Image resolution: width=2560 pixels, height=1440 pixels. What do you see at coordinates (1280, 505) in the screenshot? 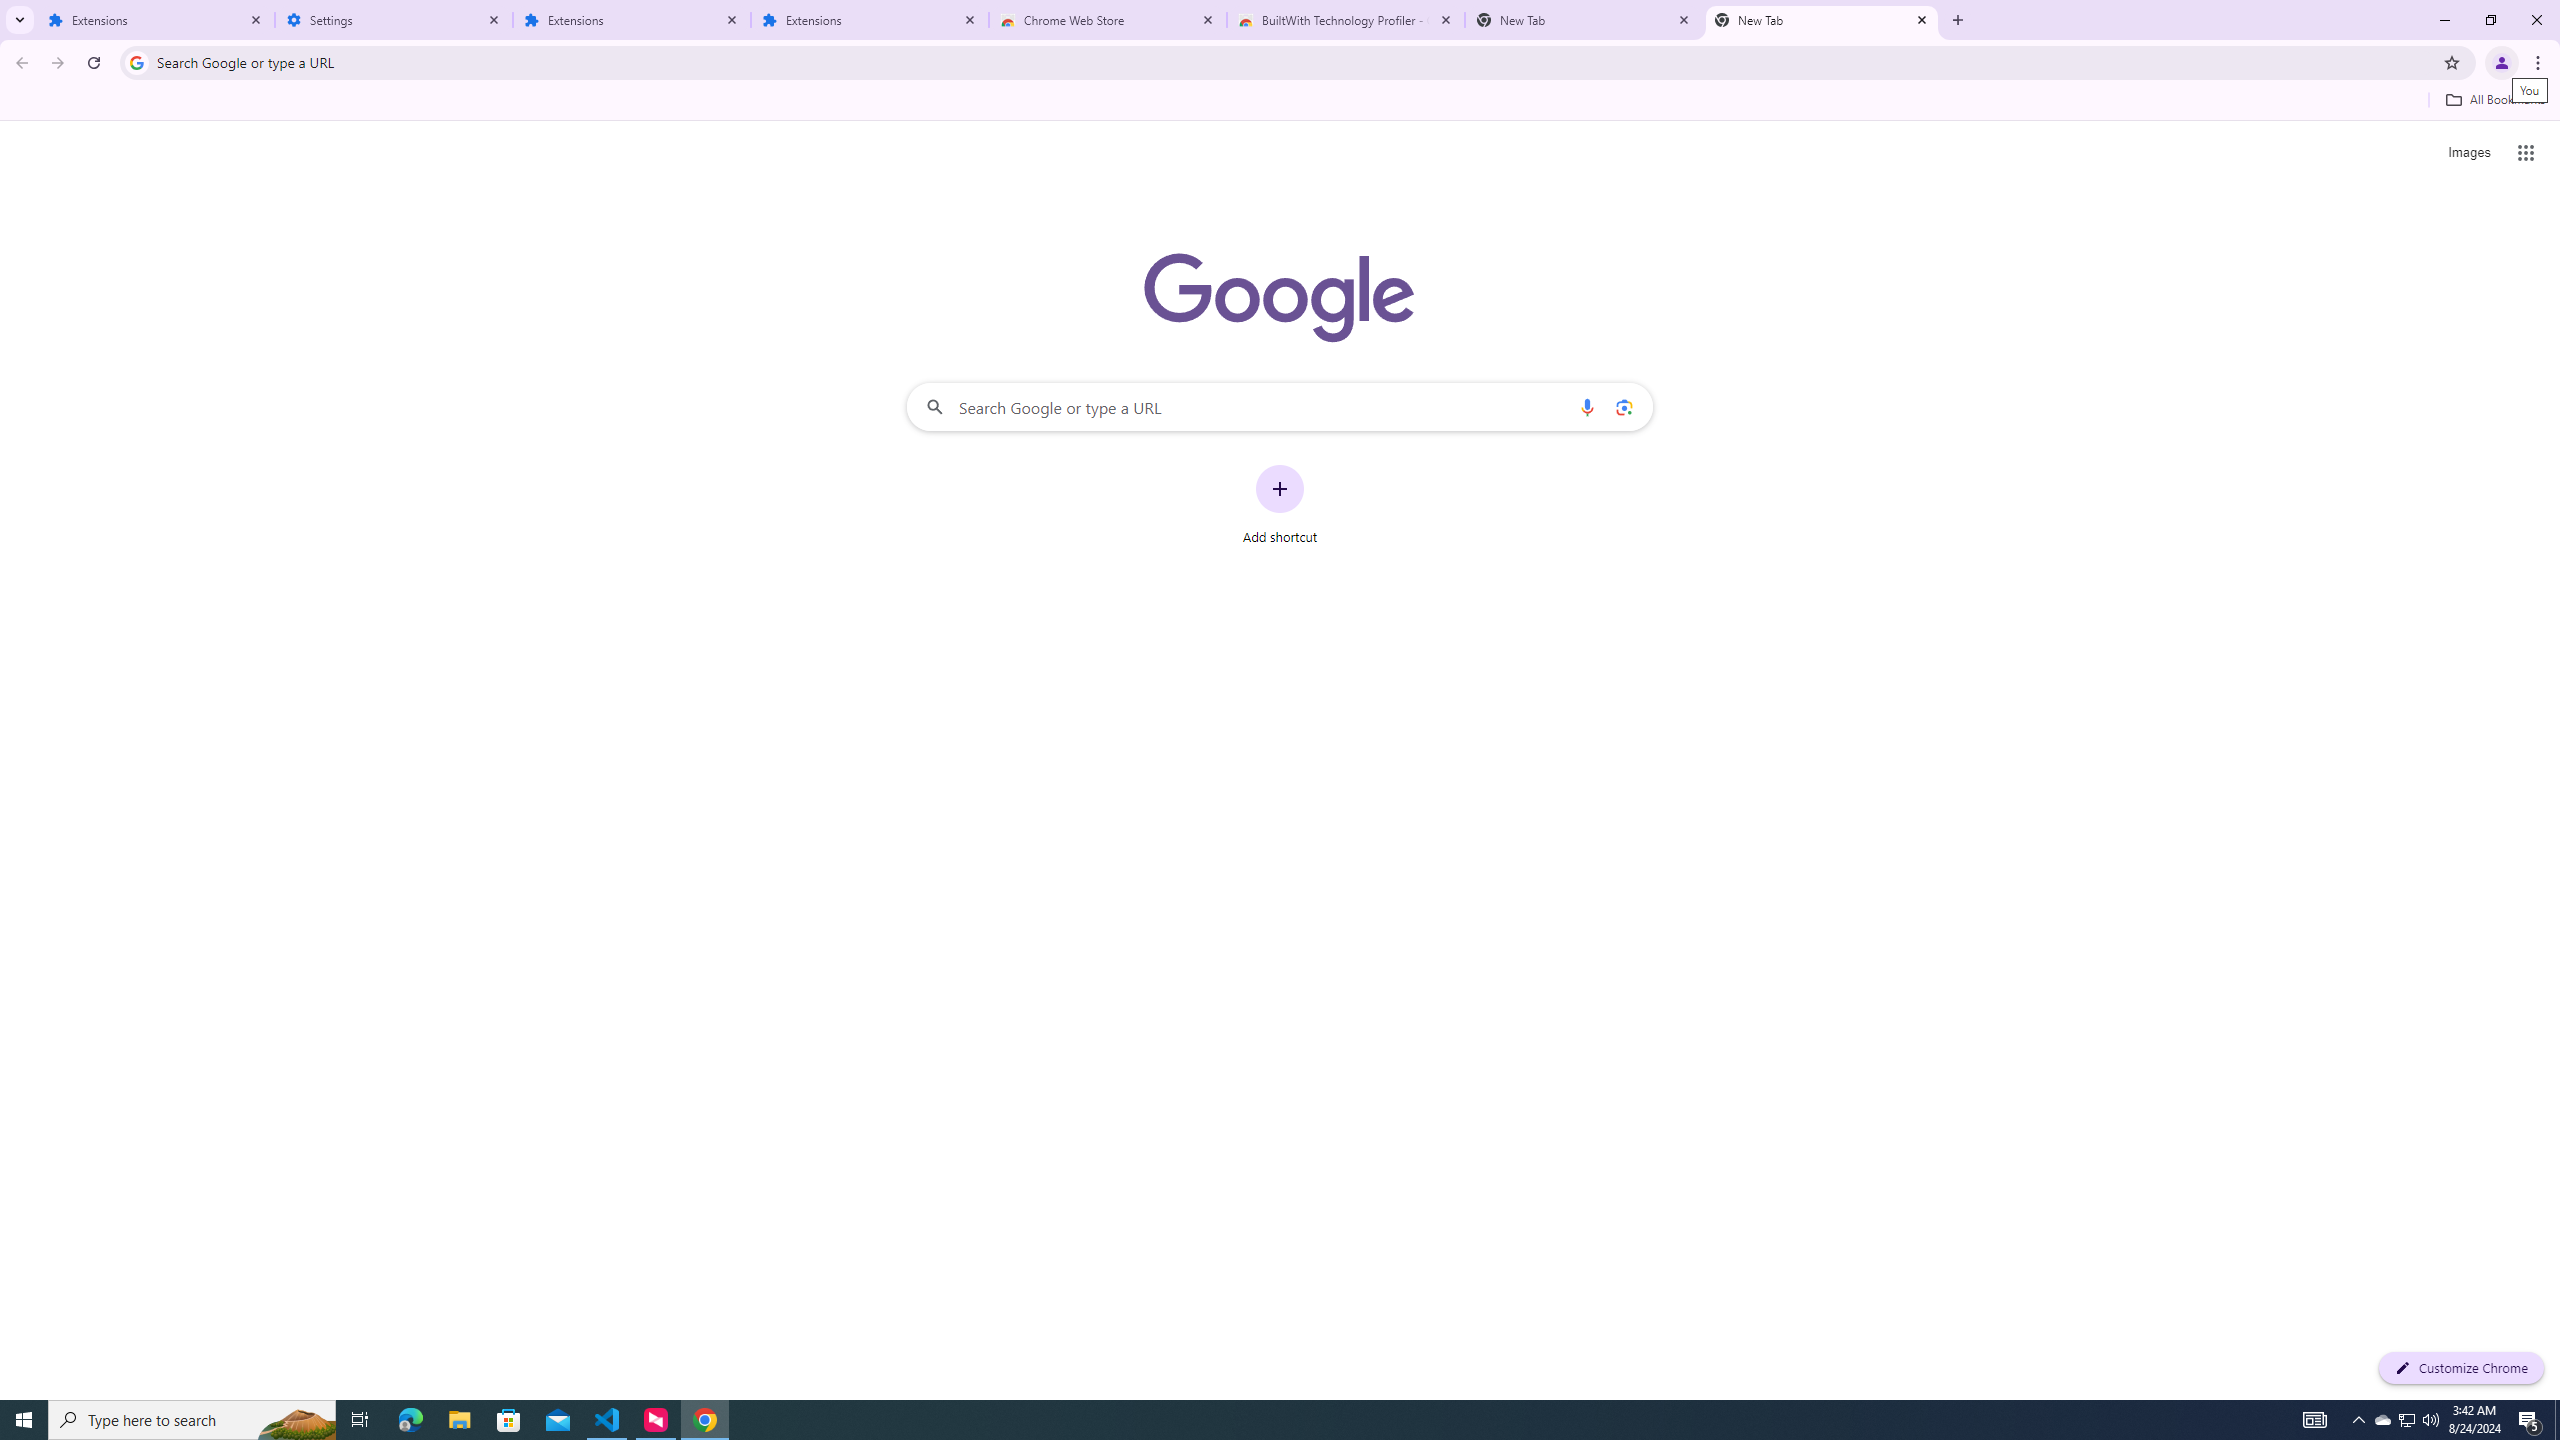
I see `Add shortcut` at bounding box center [1280, 505].